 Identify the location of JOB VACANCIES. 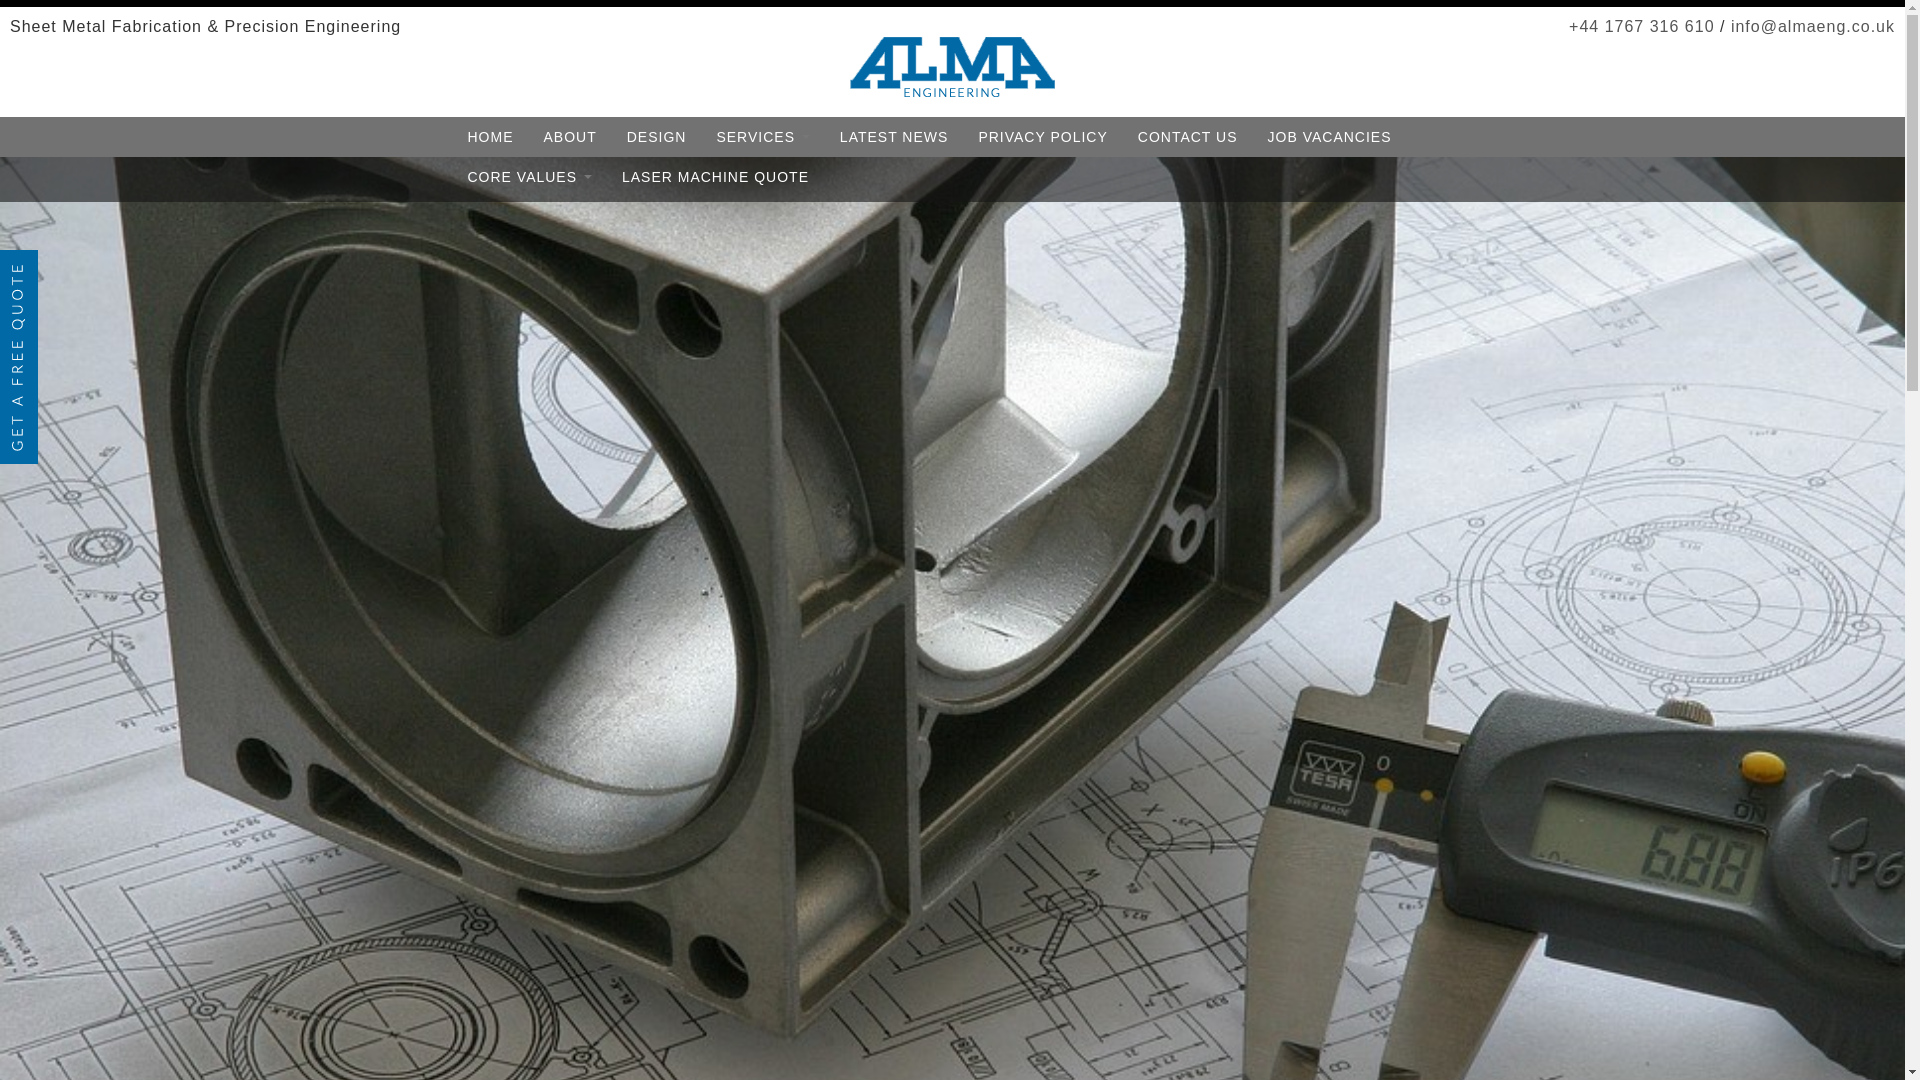
(1330, 136).